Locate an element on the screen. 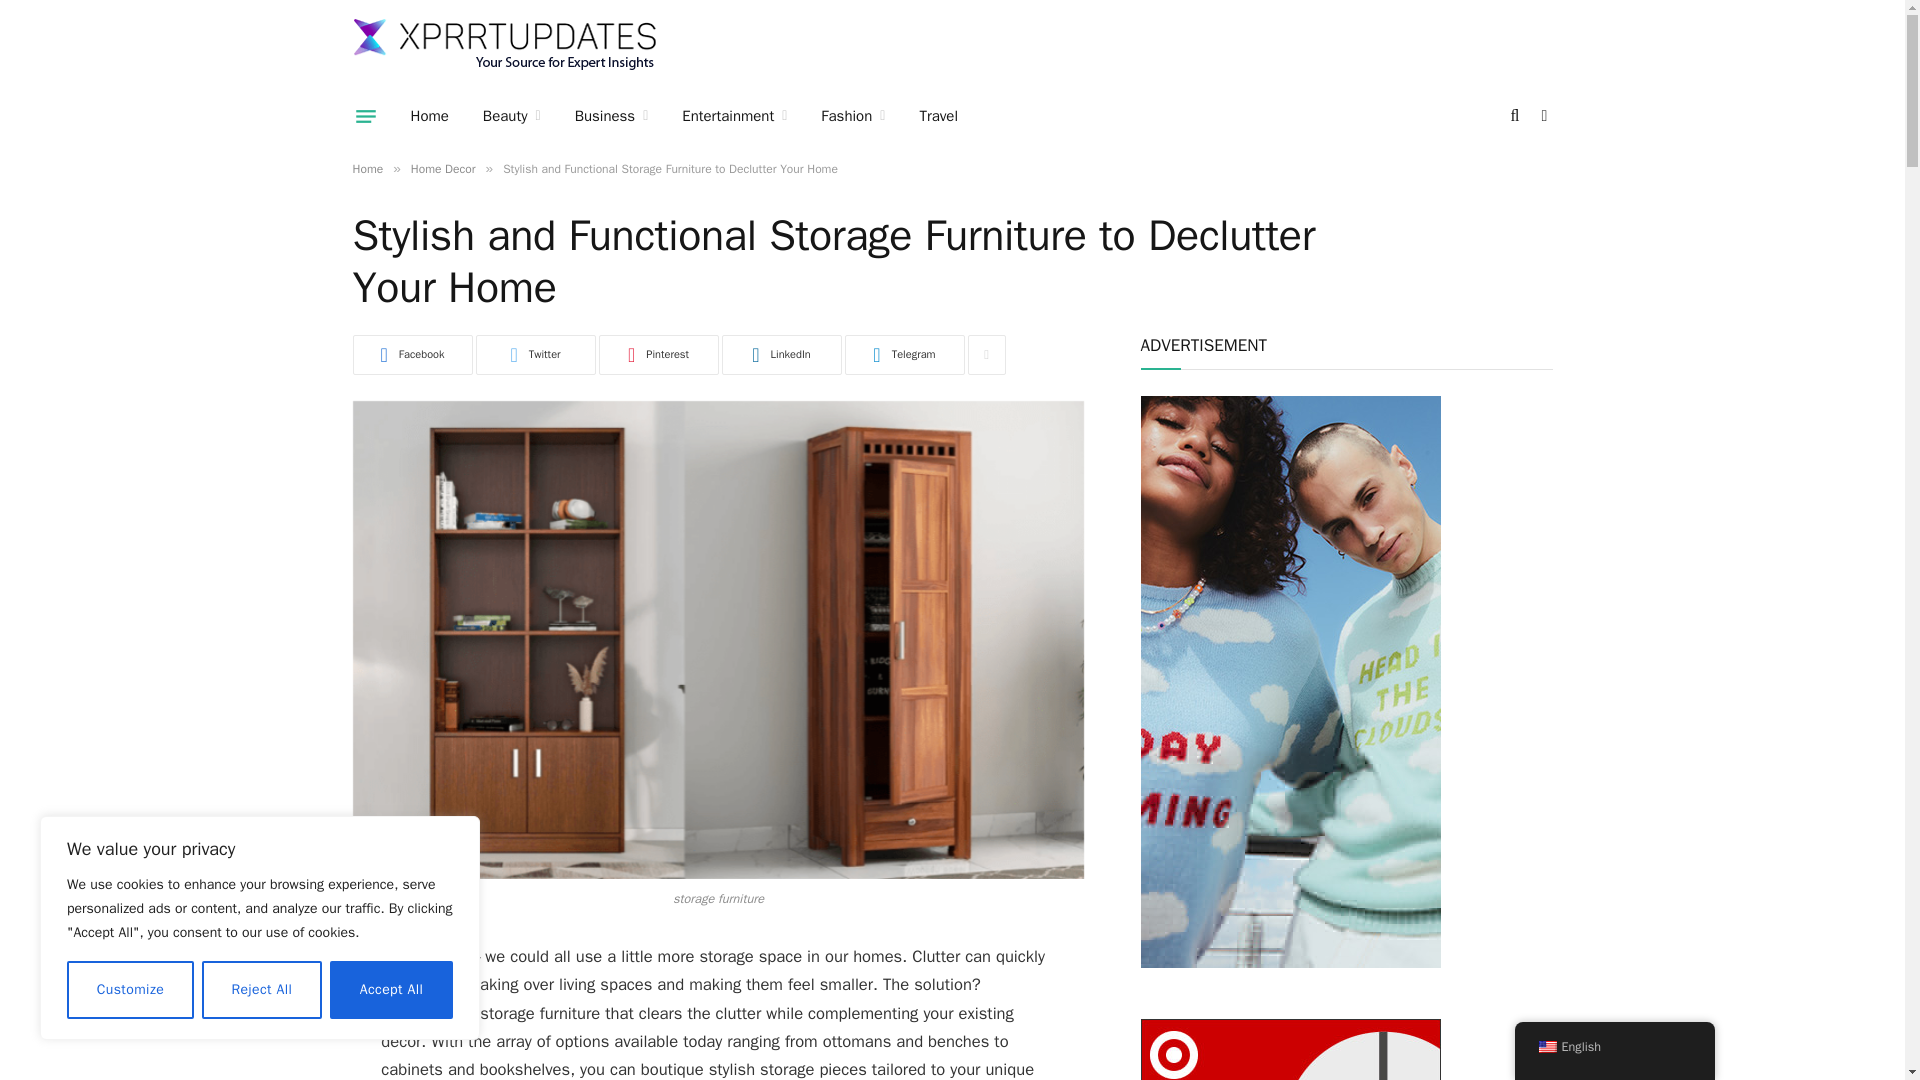 Image resolution: width=1920 pixels, height=1080 pixels. Reject All is located at coordinates (262, 990).